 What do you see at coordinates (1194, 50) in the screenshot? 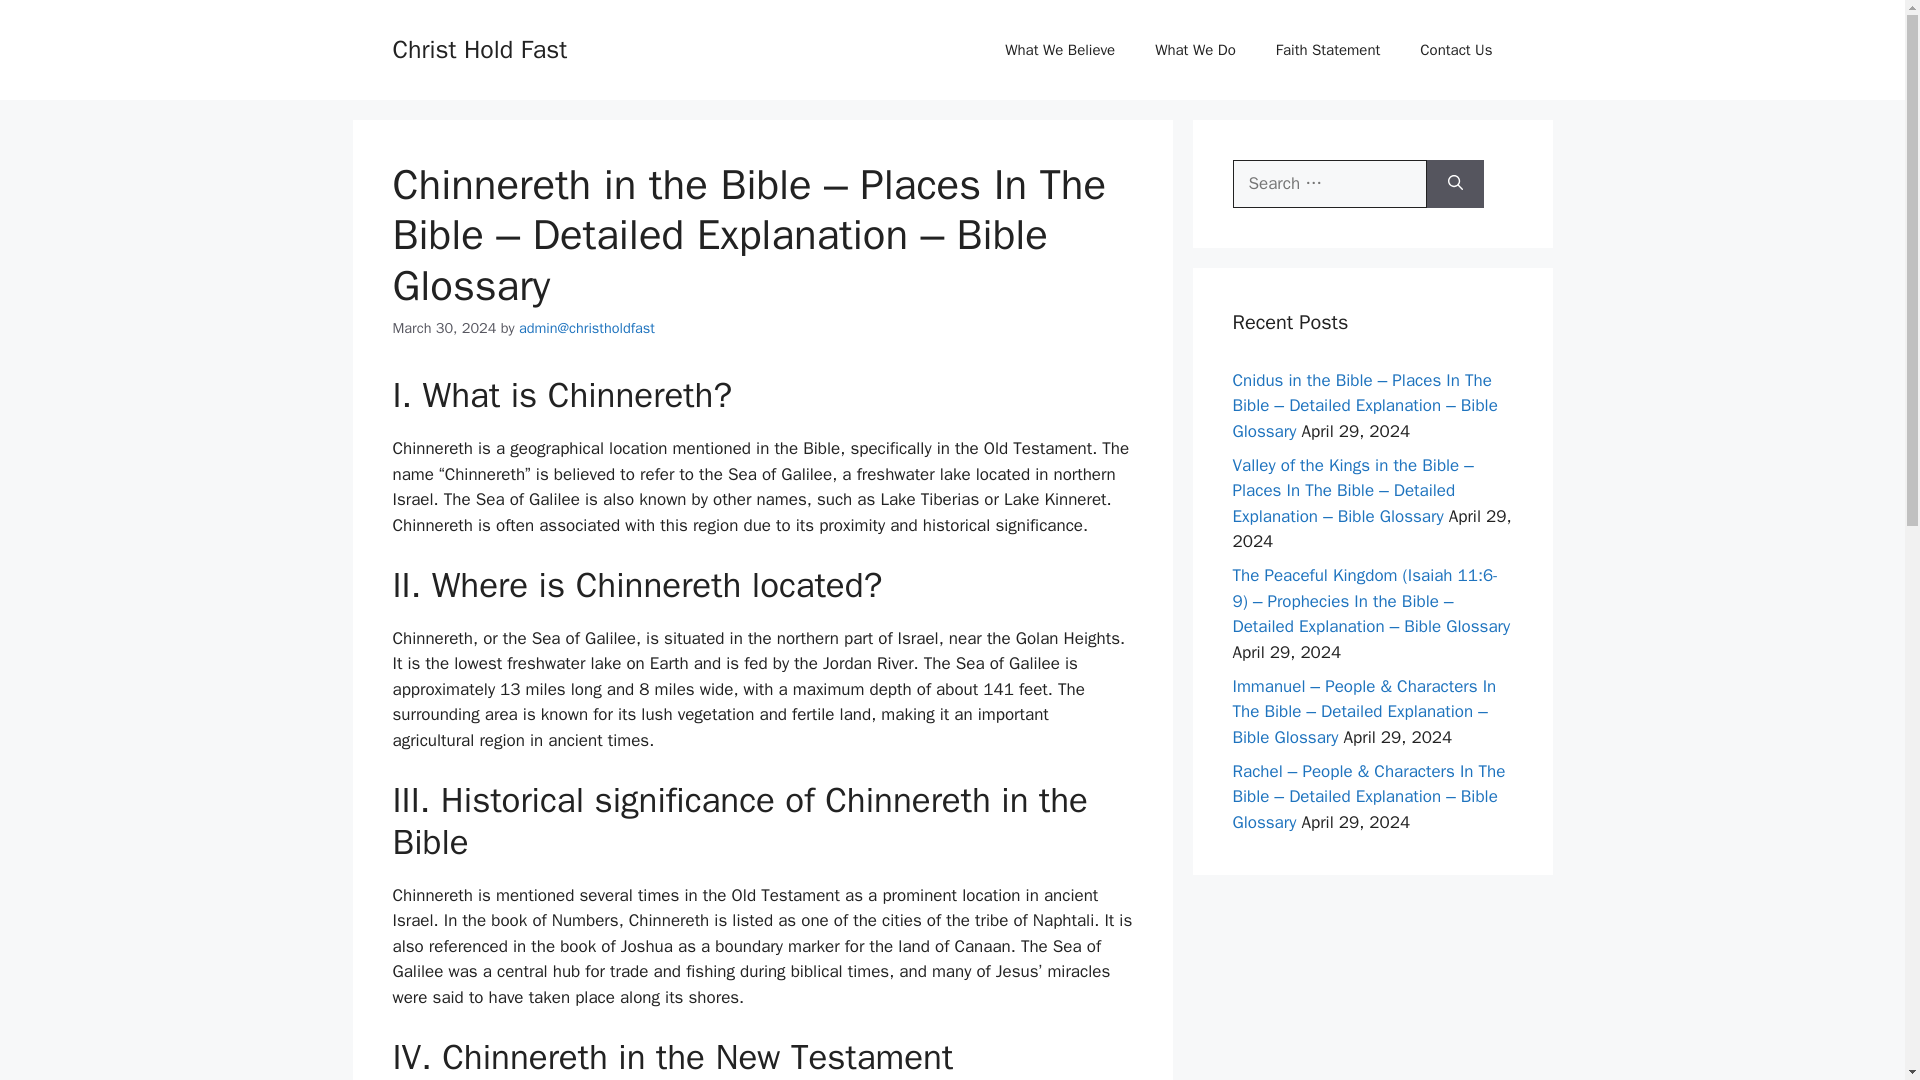
I see `What We Do` at bounding box center [1194, 50].